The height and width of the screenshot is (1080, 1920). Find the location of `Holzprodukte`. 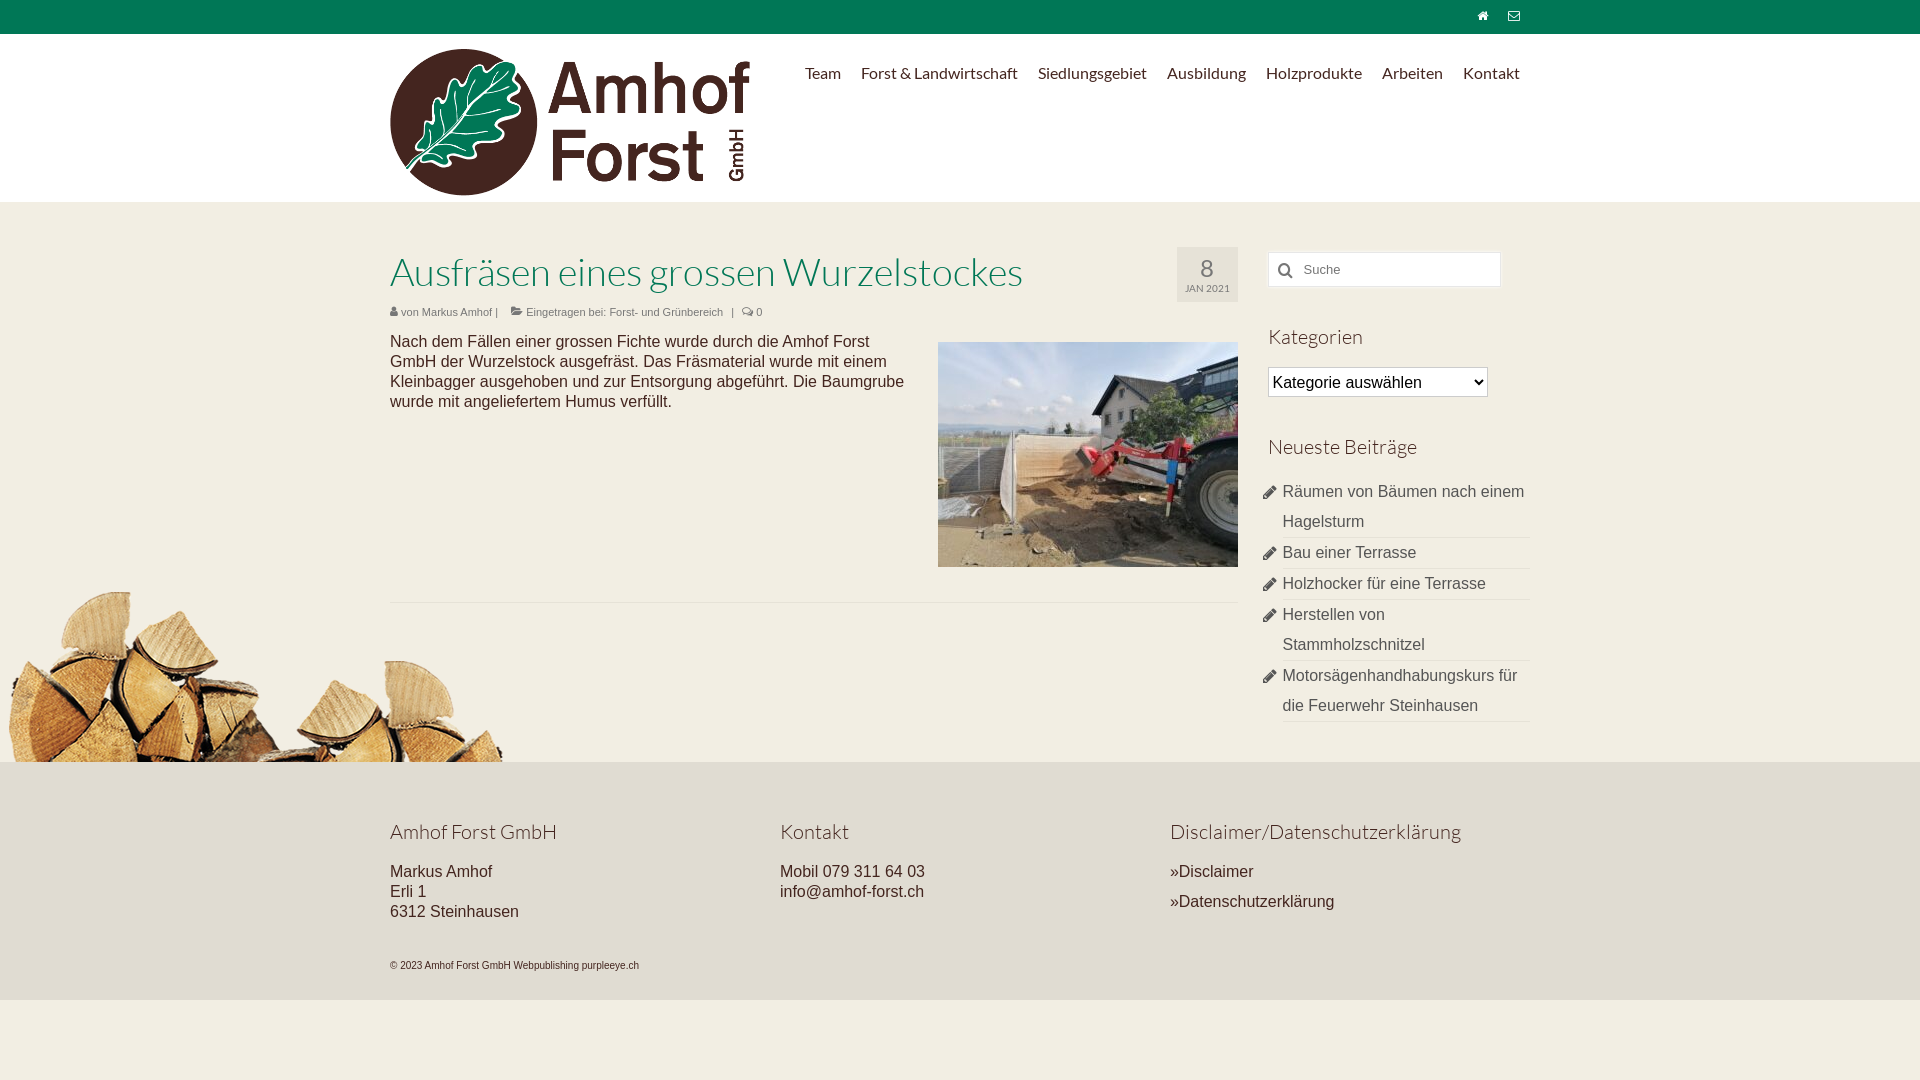

Holzprodukte is located at coordinates (1314, 73).